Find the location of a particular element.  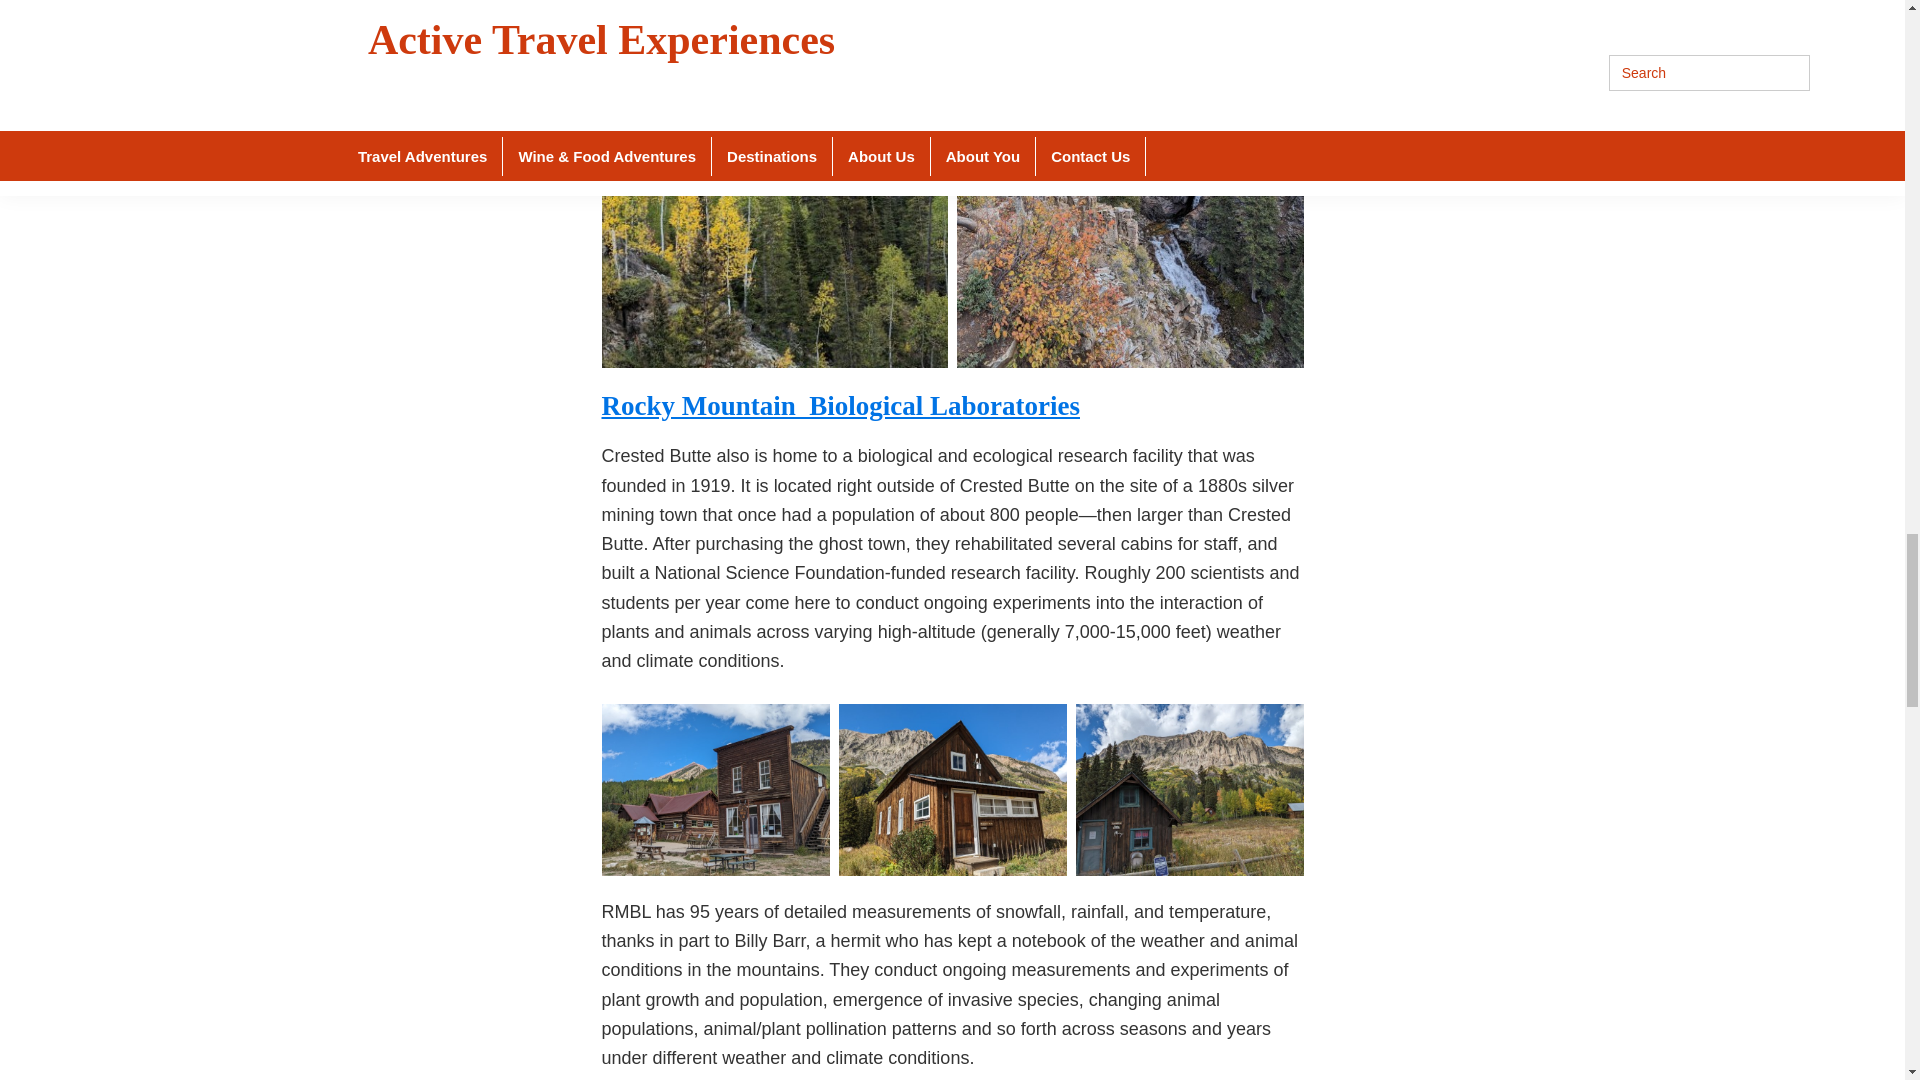

Rocky Mountain  Biological Laboratories is located at coordinates (841, 406).